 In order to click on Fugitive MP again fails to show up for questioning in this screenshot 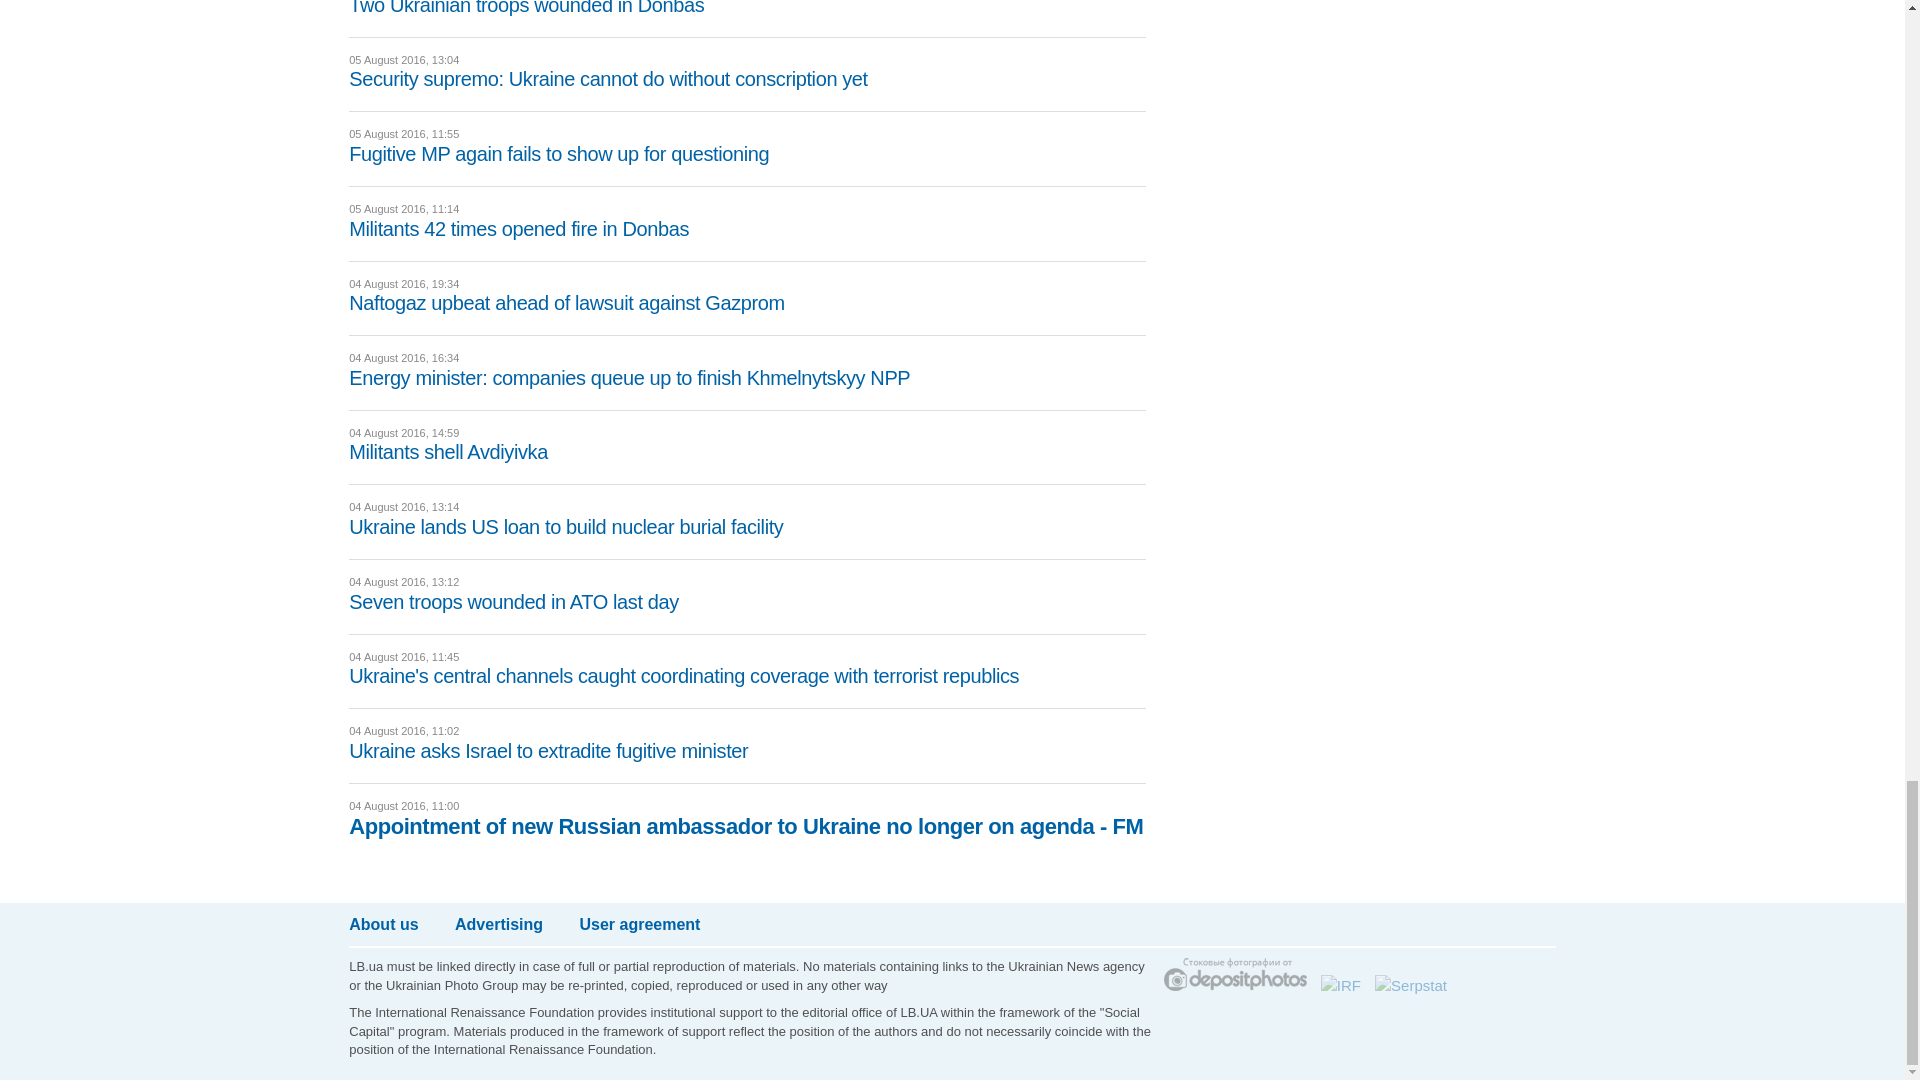, I will do `click(559, 154)`.